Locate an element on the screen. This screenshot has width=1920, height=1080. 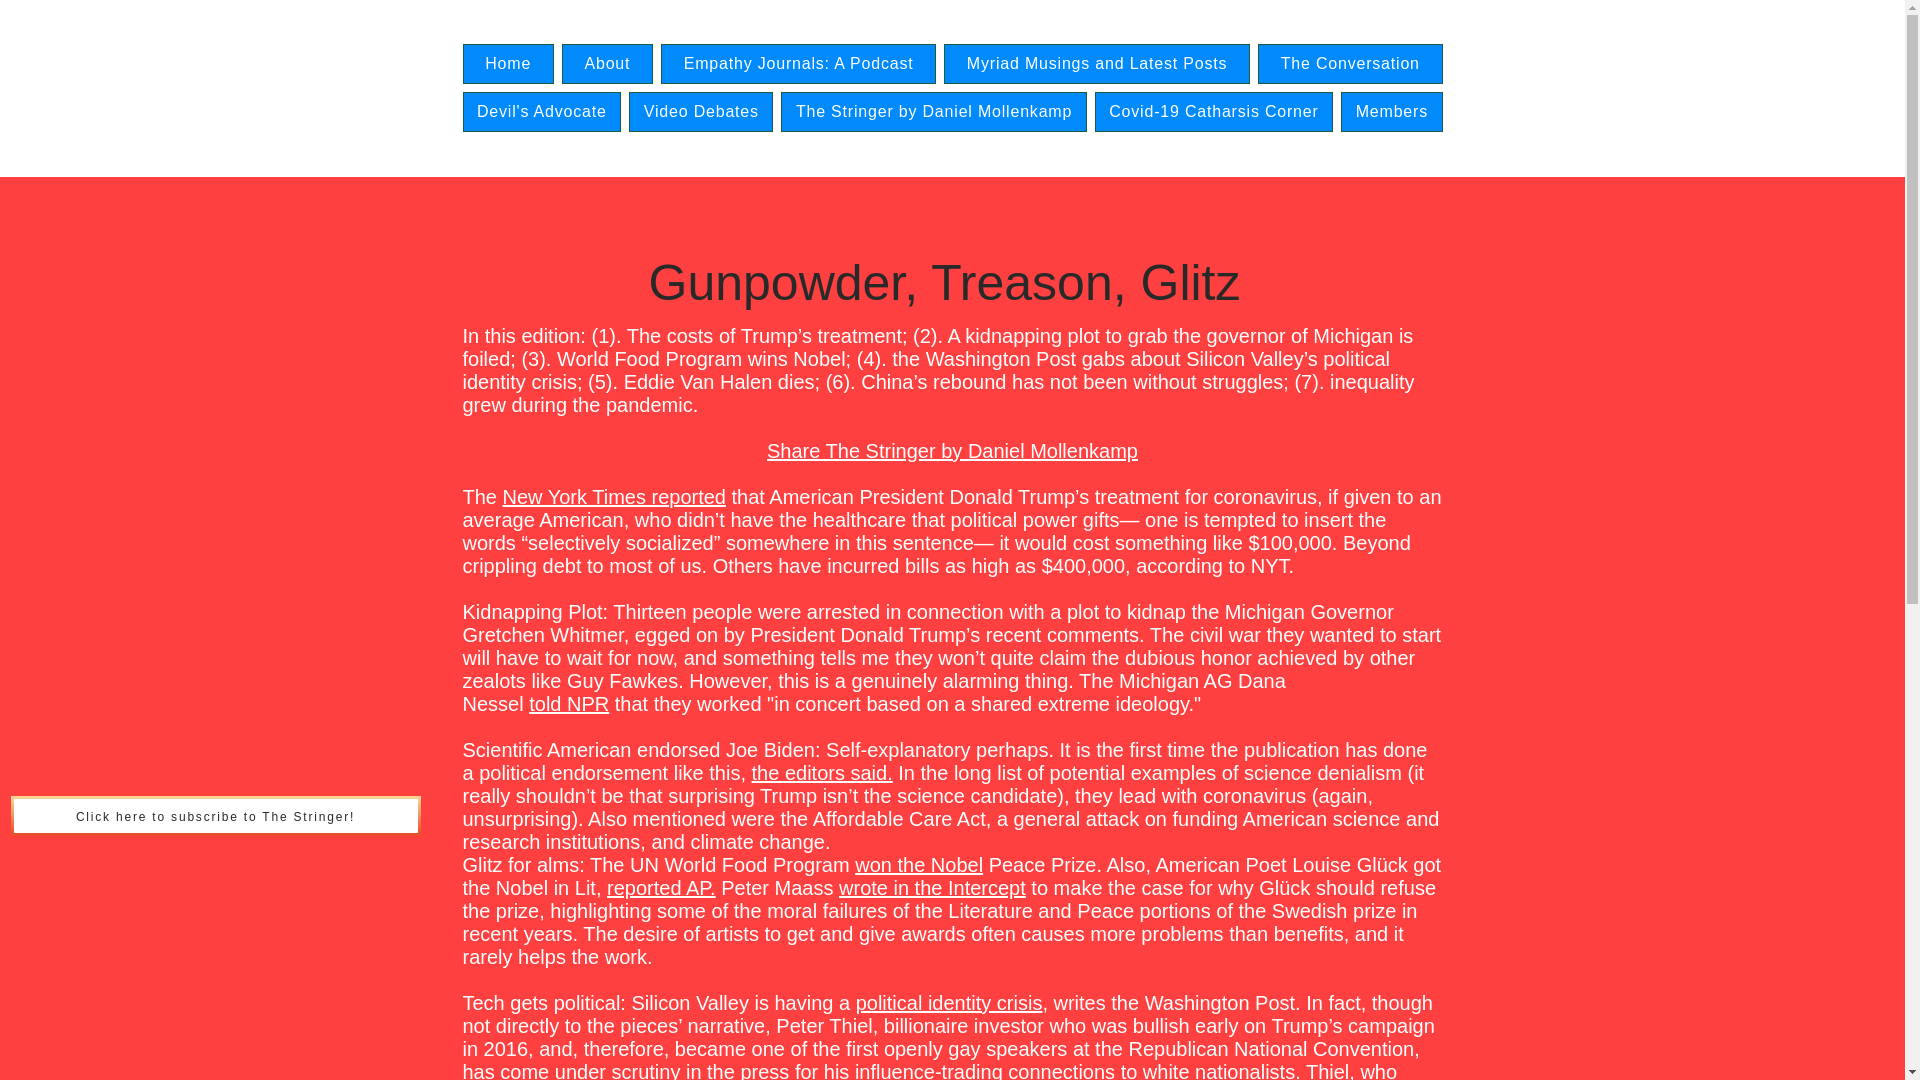
Devil's Advocate is located at coordinates (541, 111).